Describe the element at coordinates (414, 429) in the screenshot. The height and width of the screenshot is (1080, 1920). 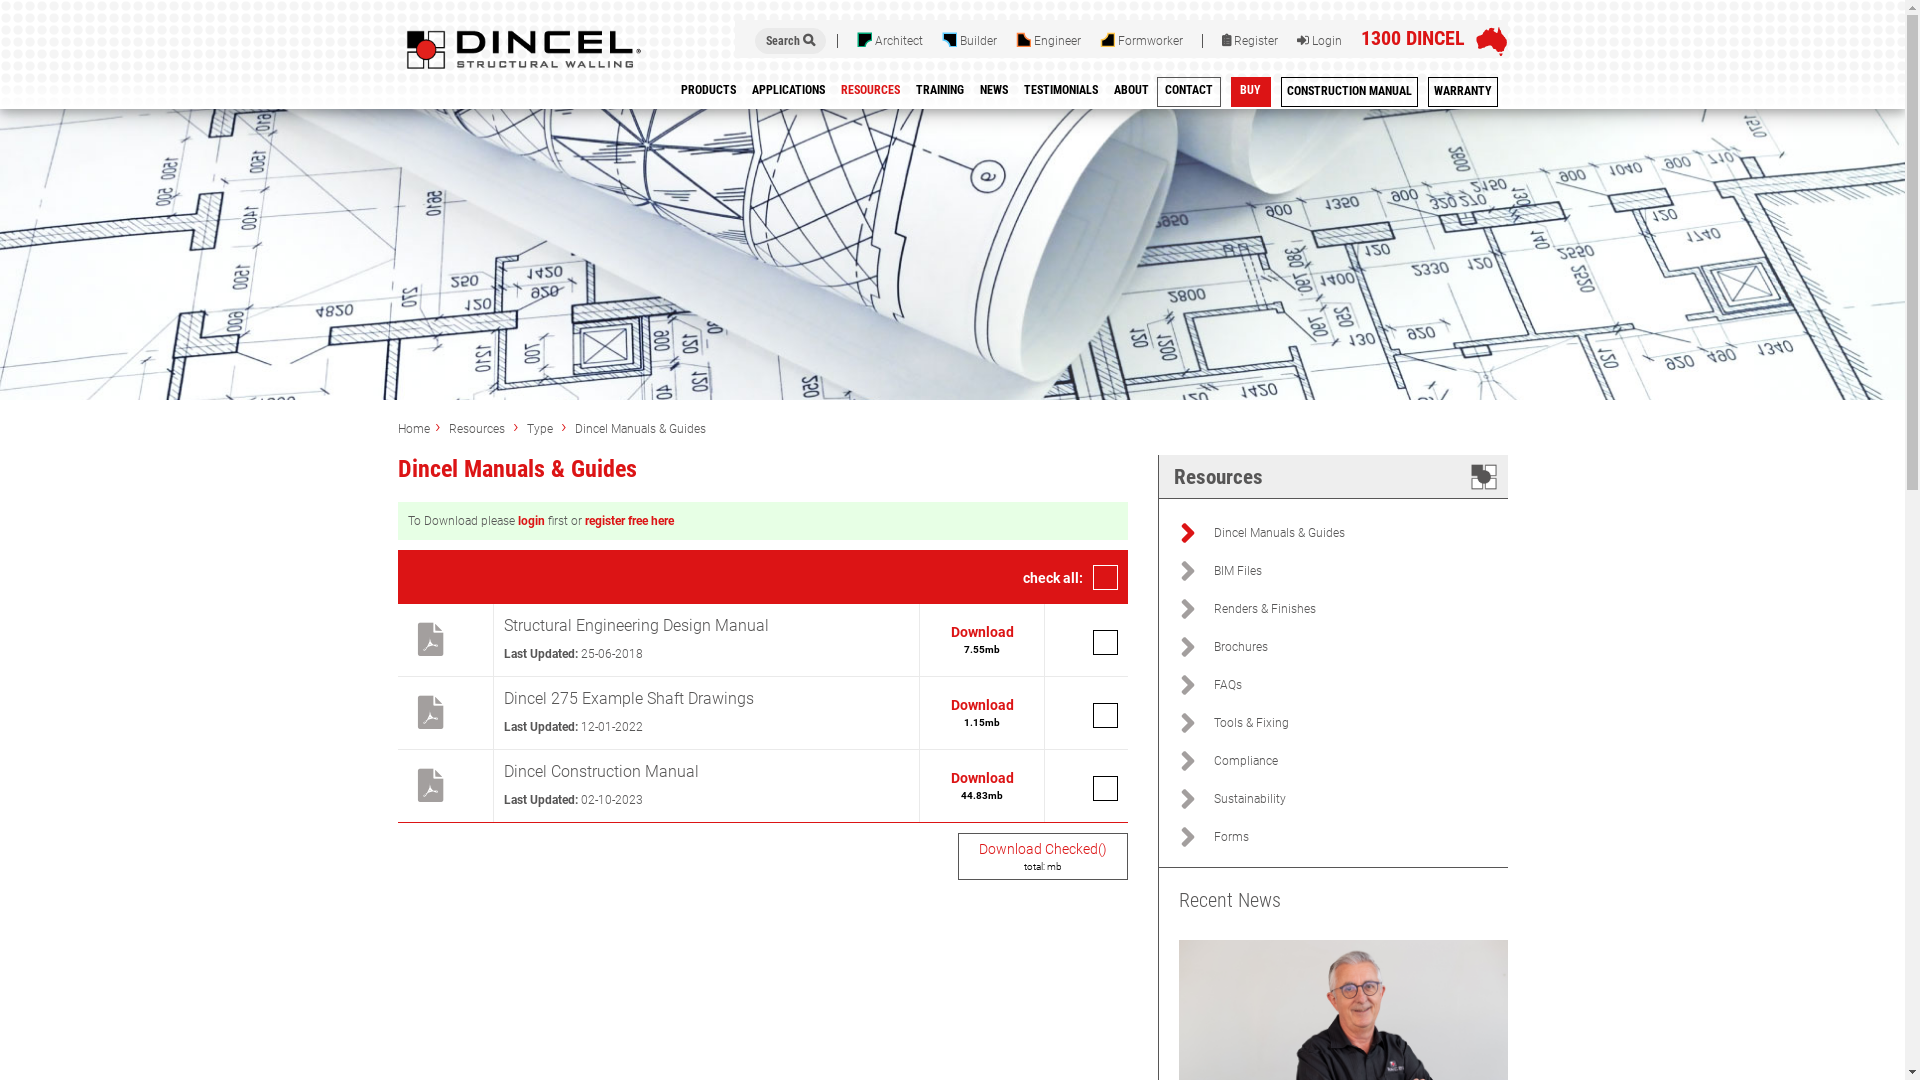
I see `Home` at that location.